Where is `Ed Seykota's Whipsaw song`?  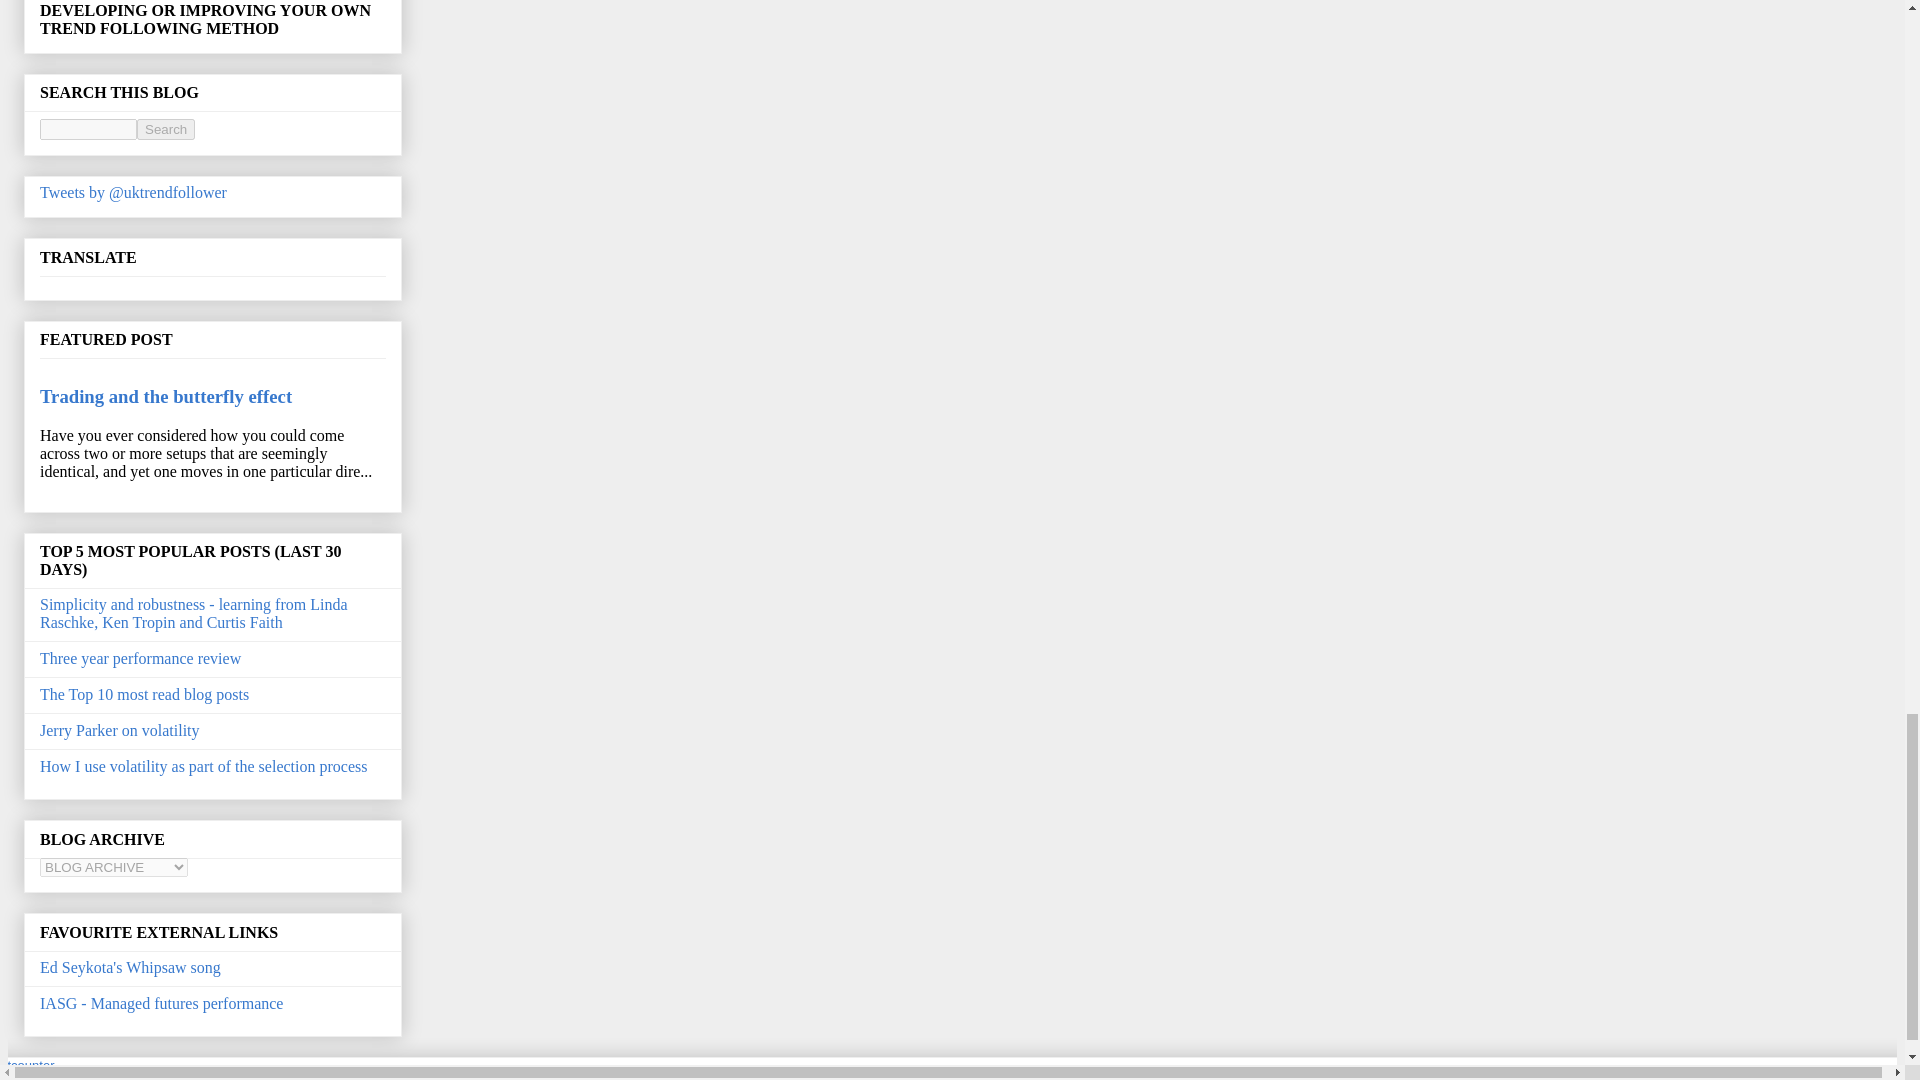 Ed Seykota's Whipsaw song is located at coordinates (130, 966).